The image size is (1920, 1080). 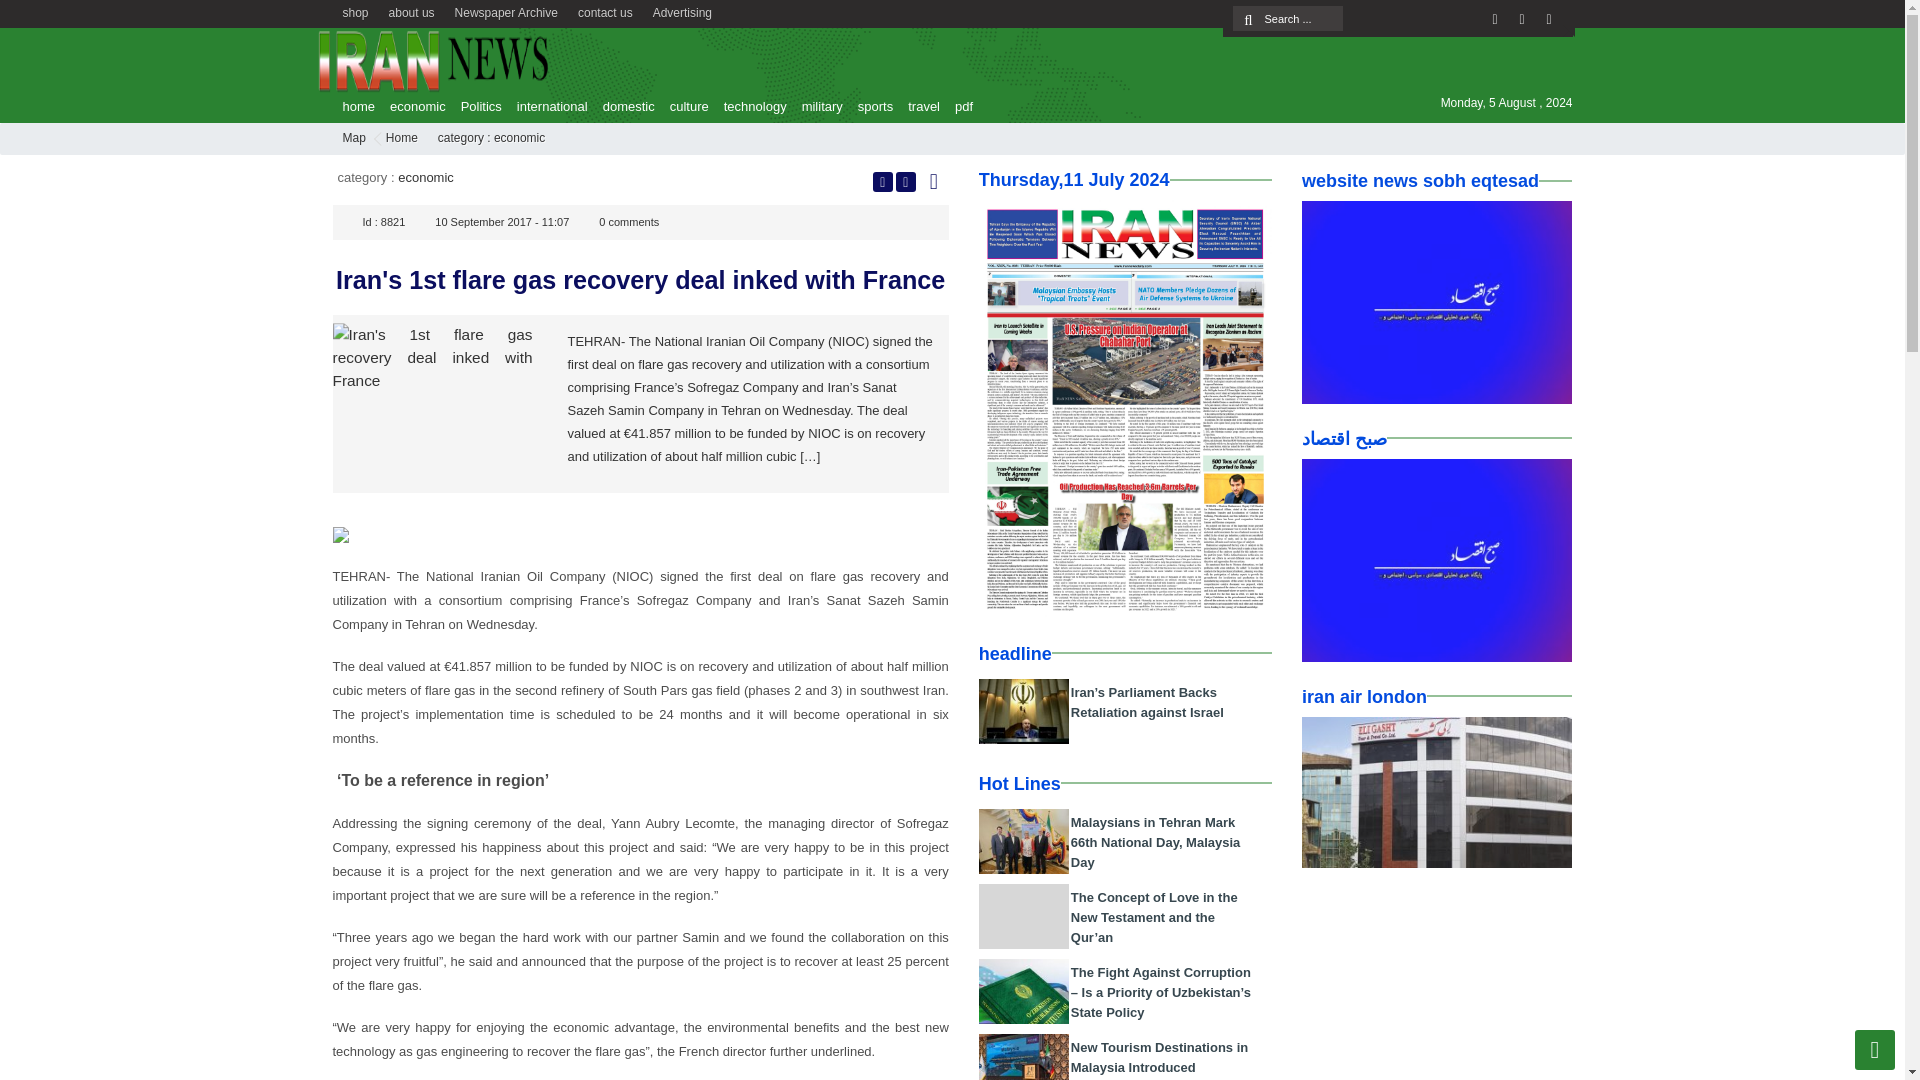 What do you see at coordinates (919, 106) in the screenshot?
I see `travel` at bounding box center [919, 106].